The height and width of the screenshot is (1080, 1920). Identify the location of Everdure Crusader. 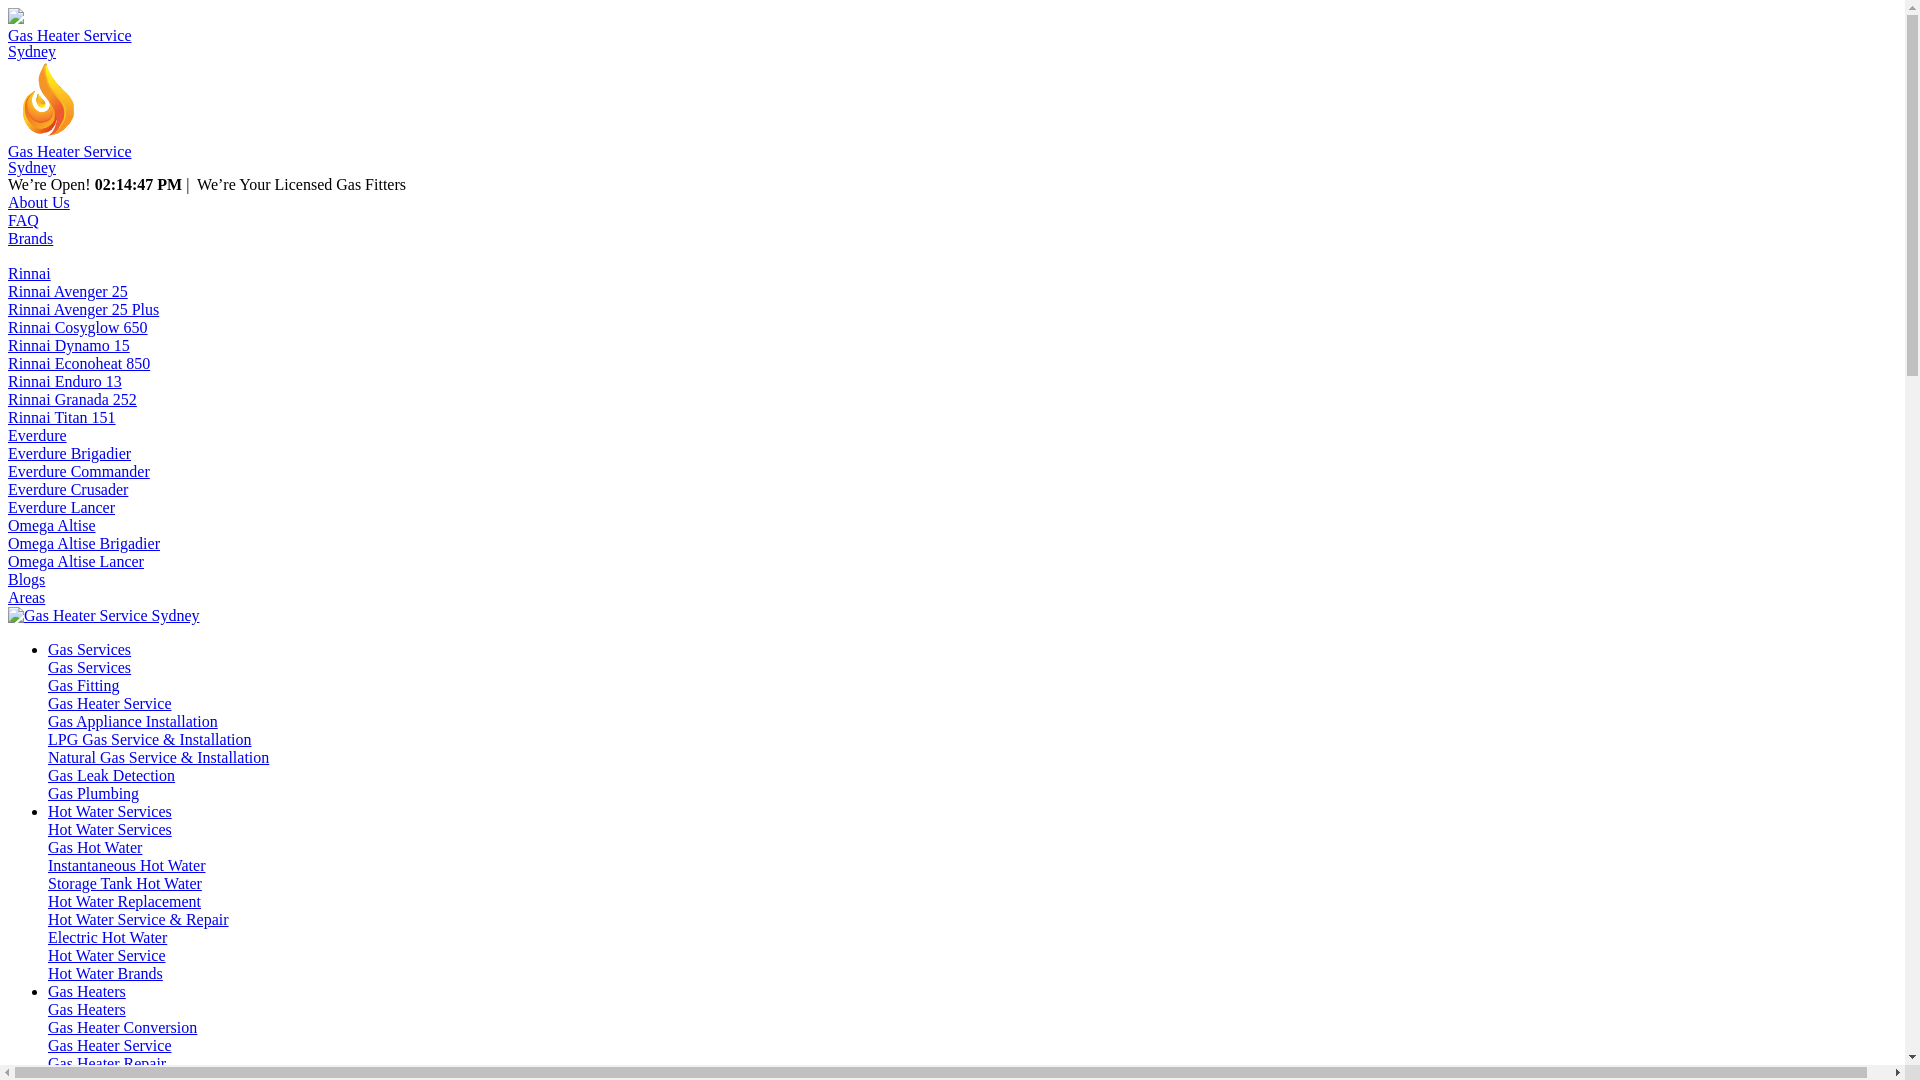
(68, 490).